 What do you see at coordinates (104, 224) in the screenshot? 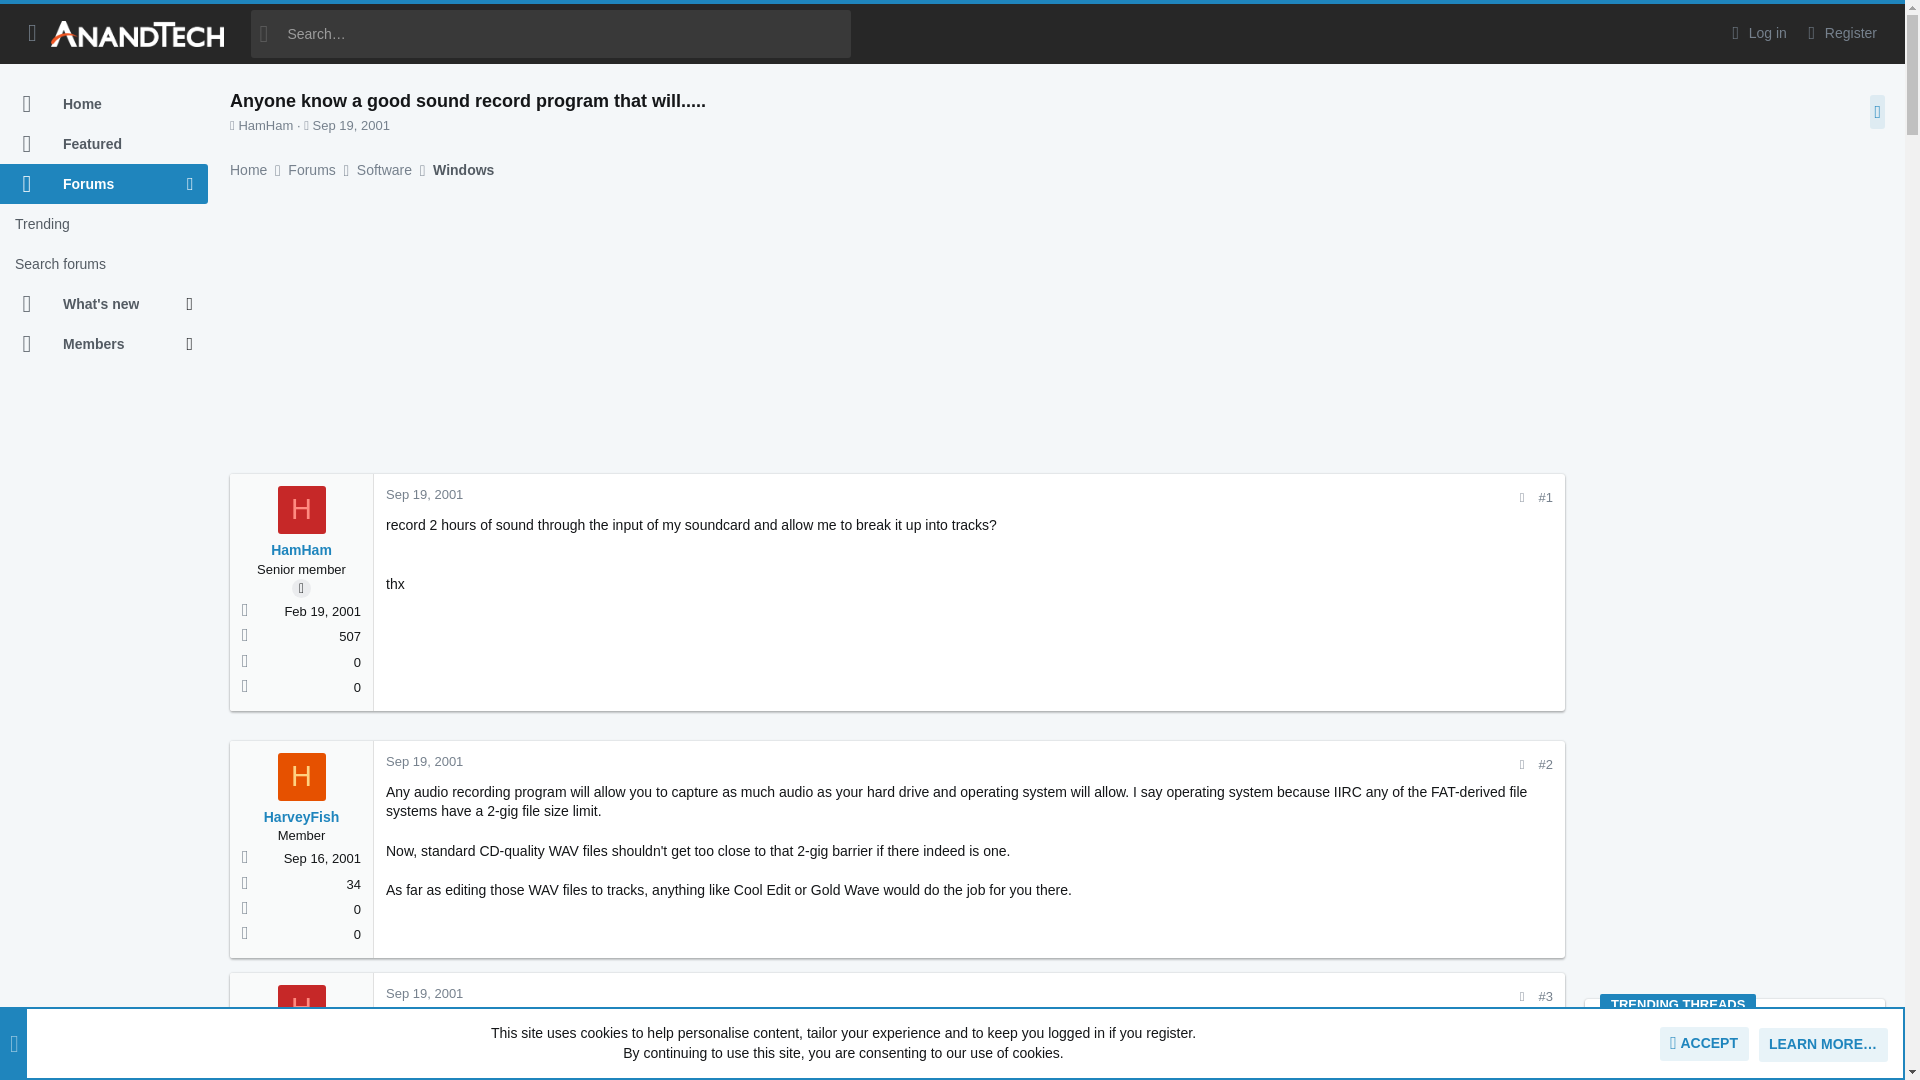
I see `Trending` at bounding box center [104, 224].